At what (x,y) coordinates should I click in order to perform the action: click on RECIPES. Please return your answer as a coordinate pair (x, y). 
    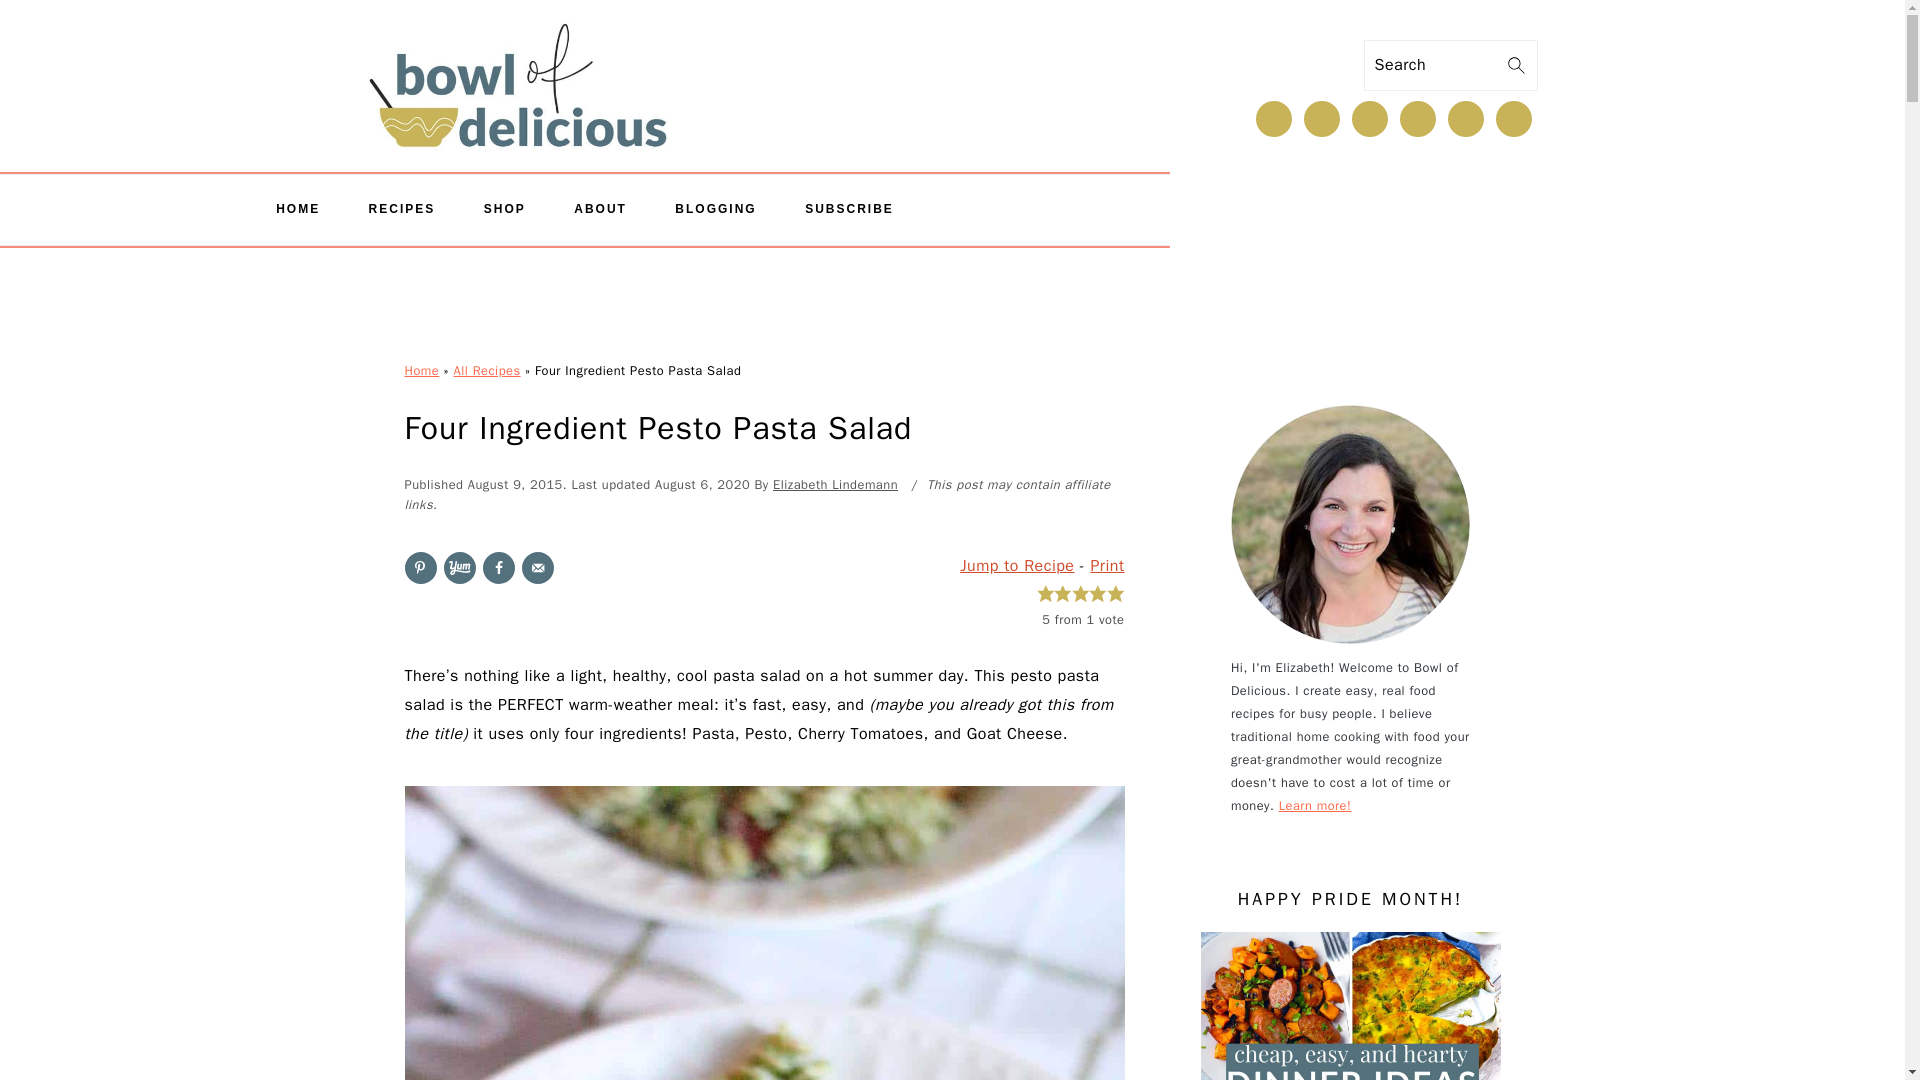
    Looking at the image, I should click on (402, 210).